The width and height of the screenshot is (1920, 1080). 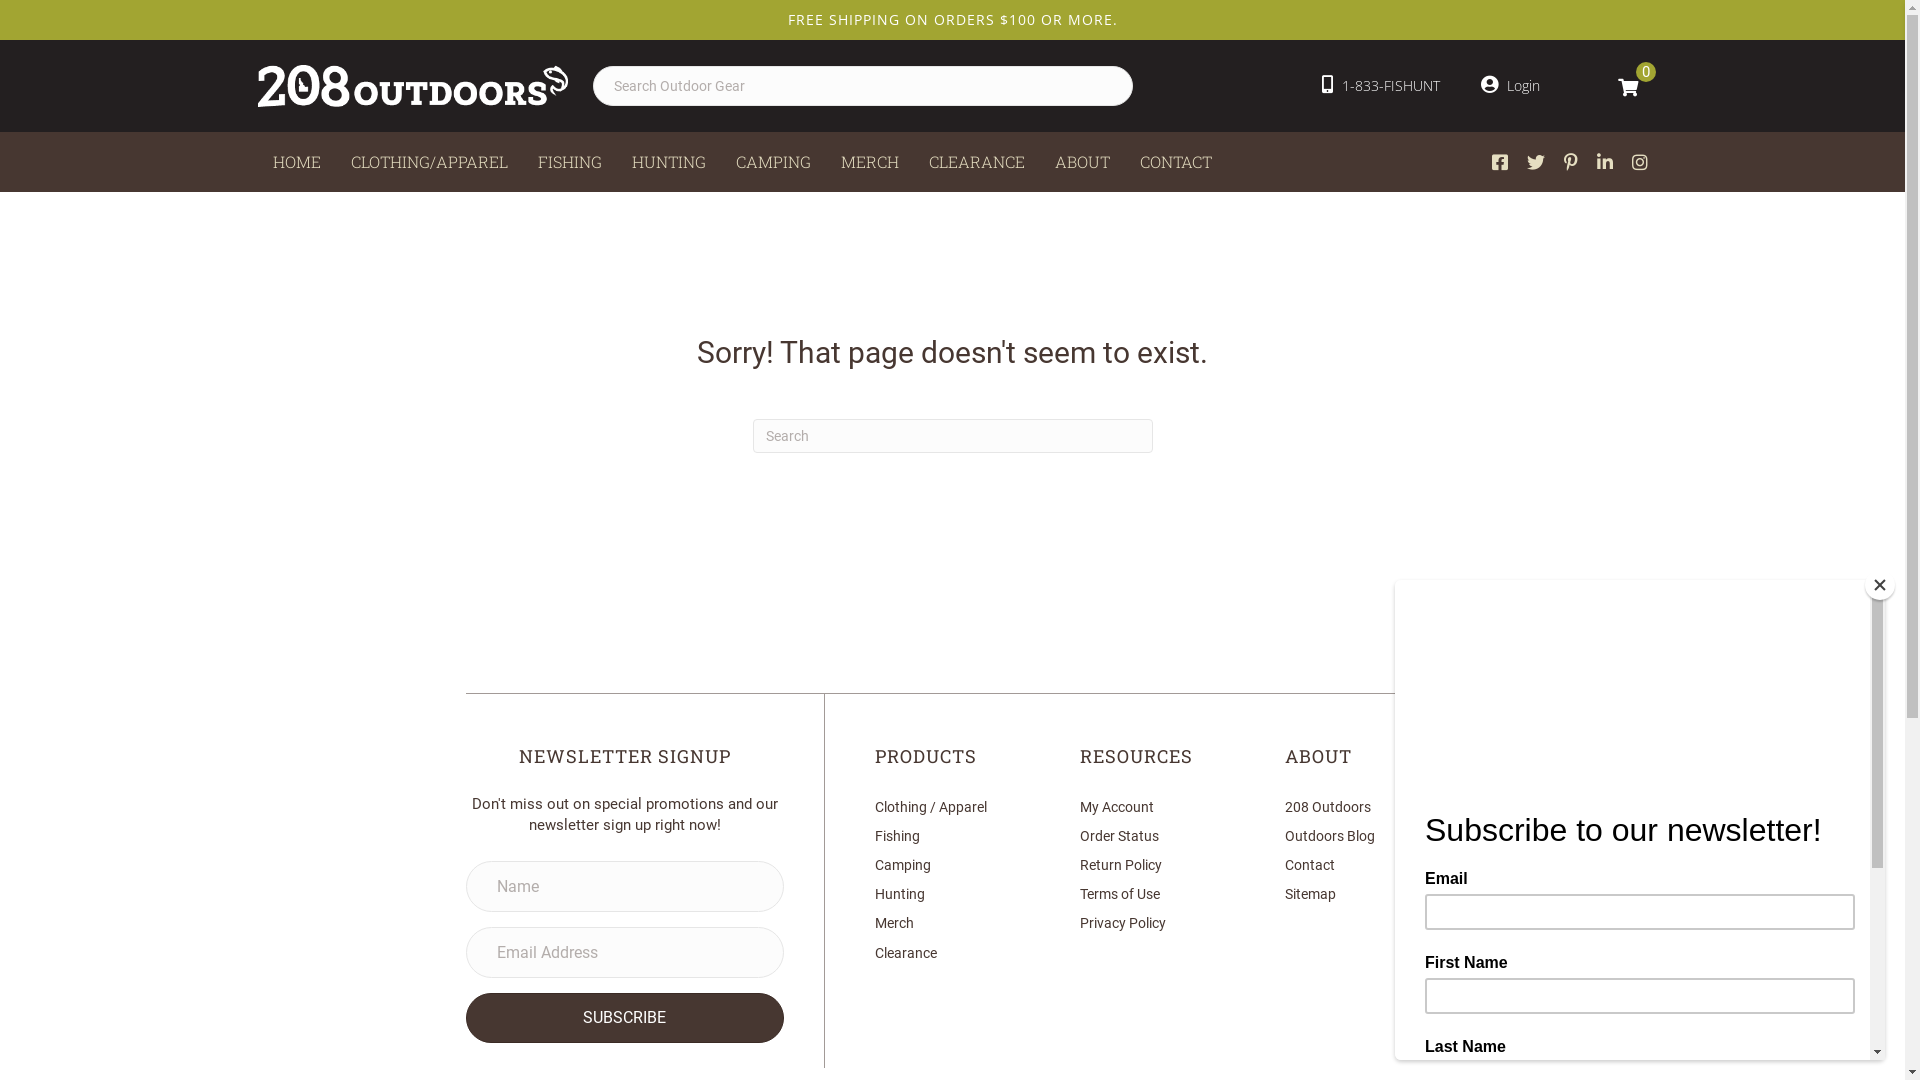 What do you see at coordinates (1510, 86) in the screenshot?
I see `Login` at bounding box center [1510, 86].